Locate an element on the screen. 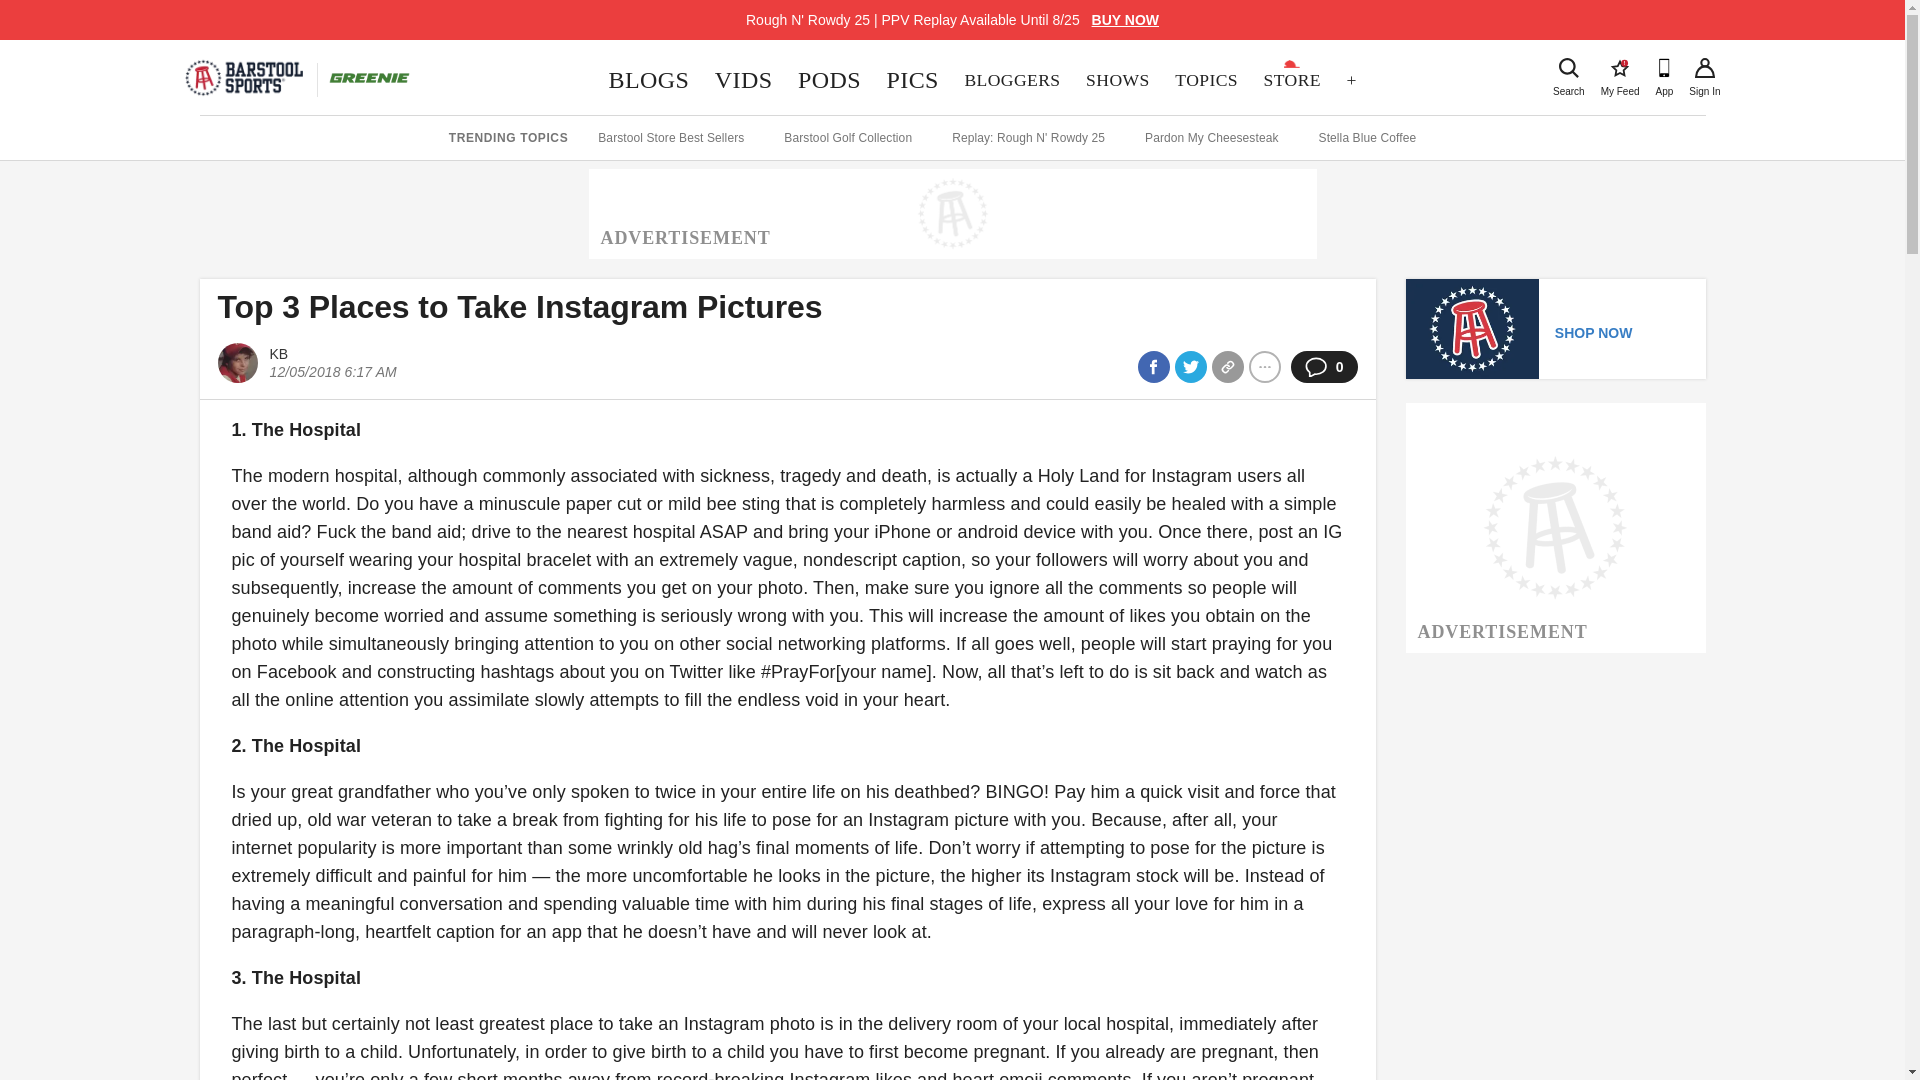 The height and width of the screenshot is (1080, 1920). VIDS is located at coordinates (1012, 80).